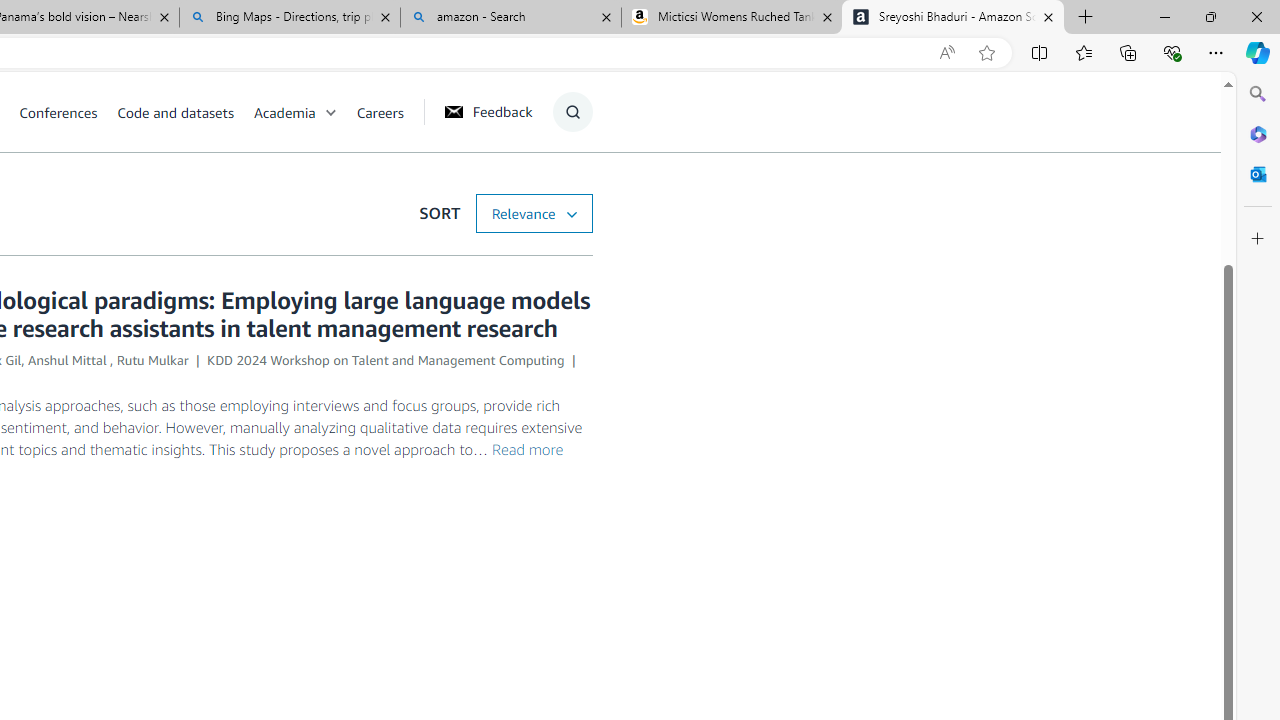  I want to click on Class: chevron, so click(330, 116).